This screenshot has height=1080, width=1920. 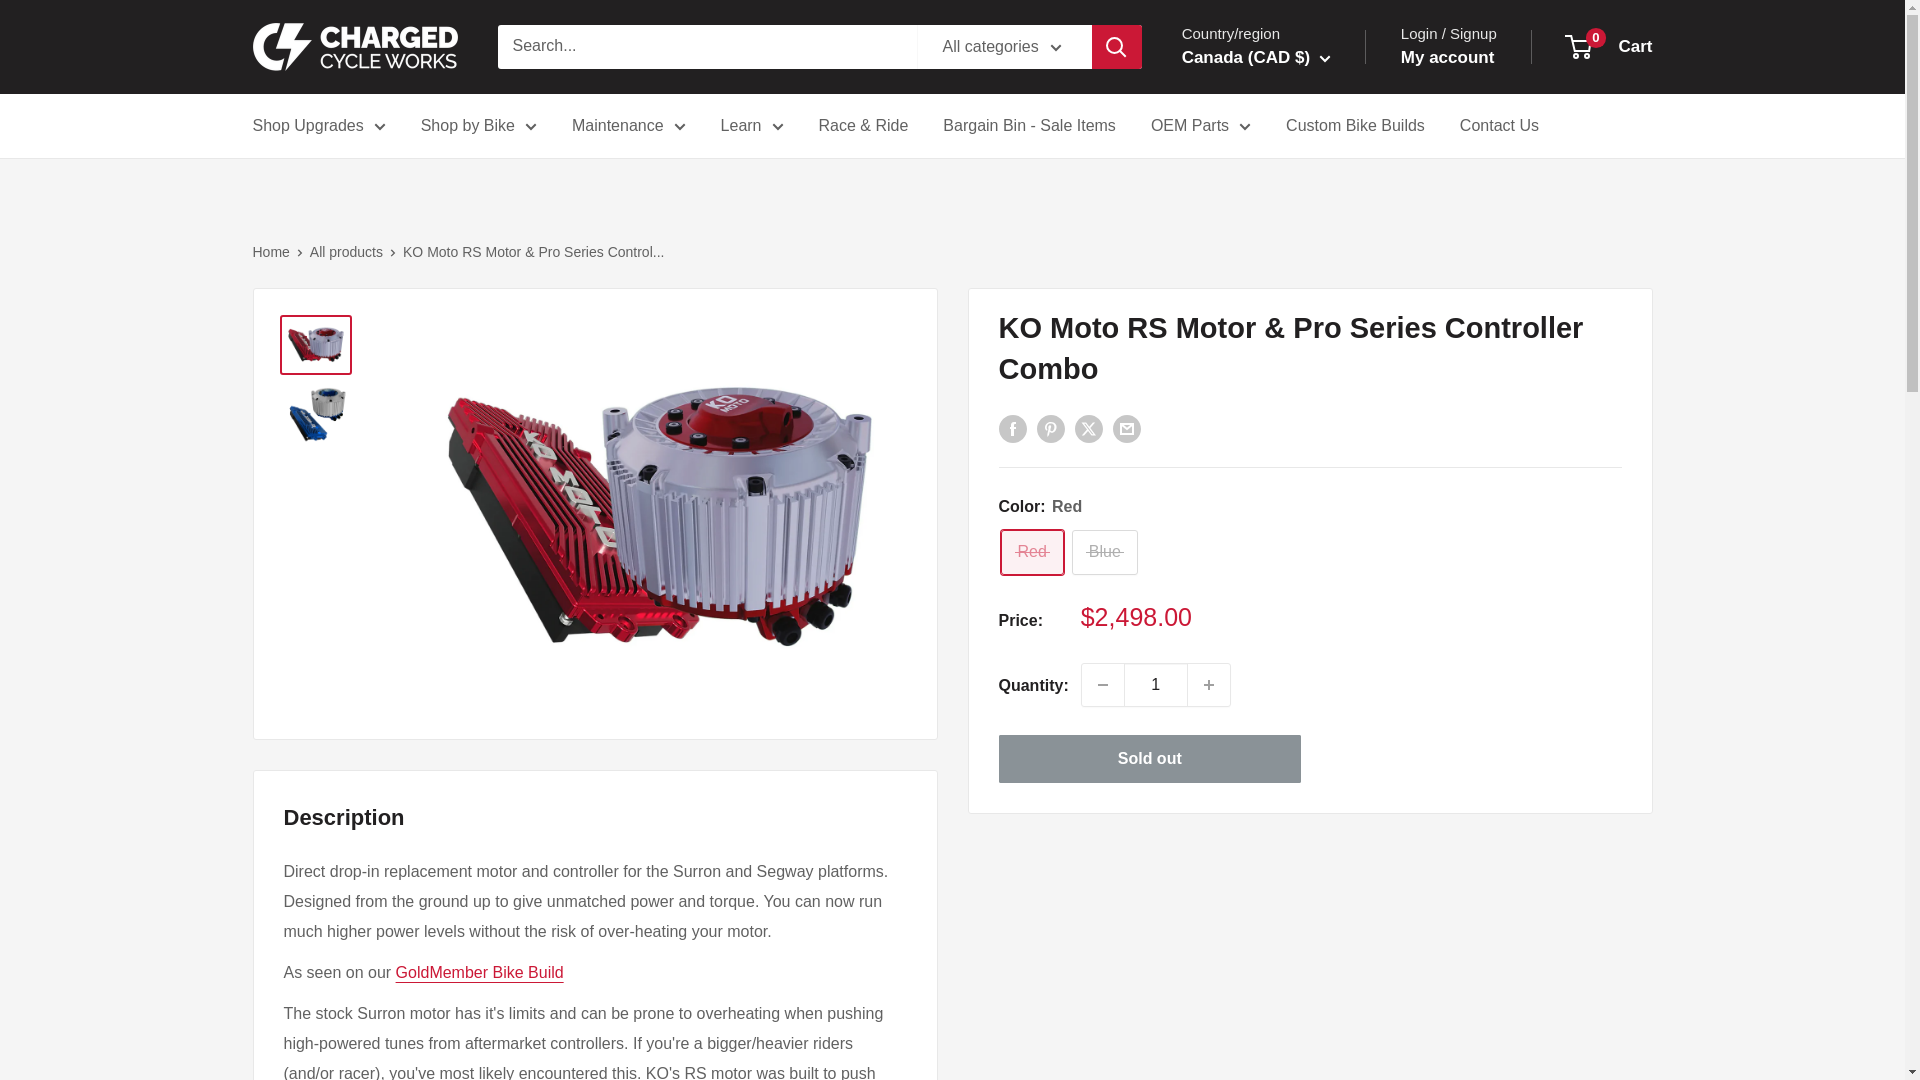 I want to click on Decrease quantity by 1, so click(x=1102, y=685).